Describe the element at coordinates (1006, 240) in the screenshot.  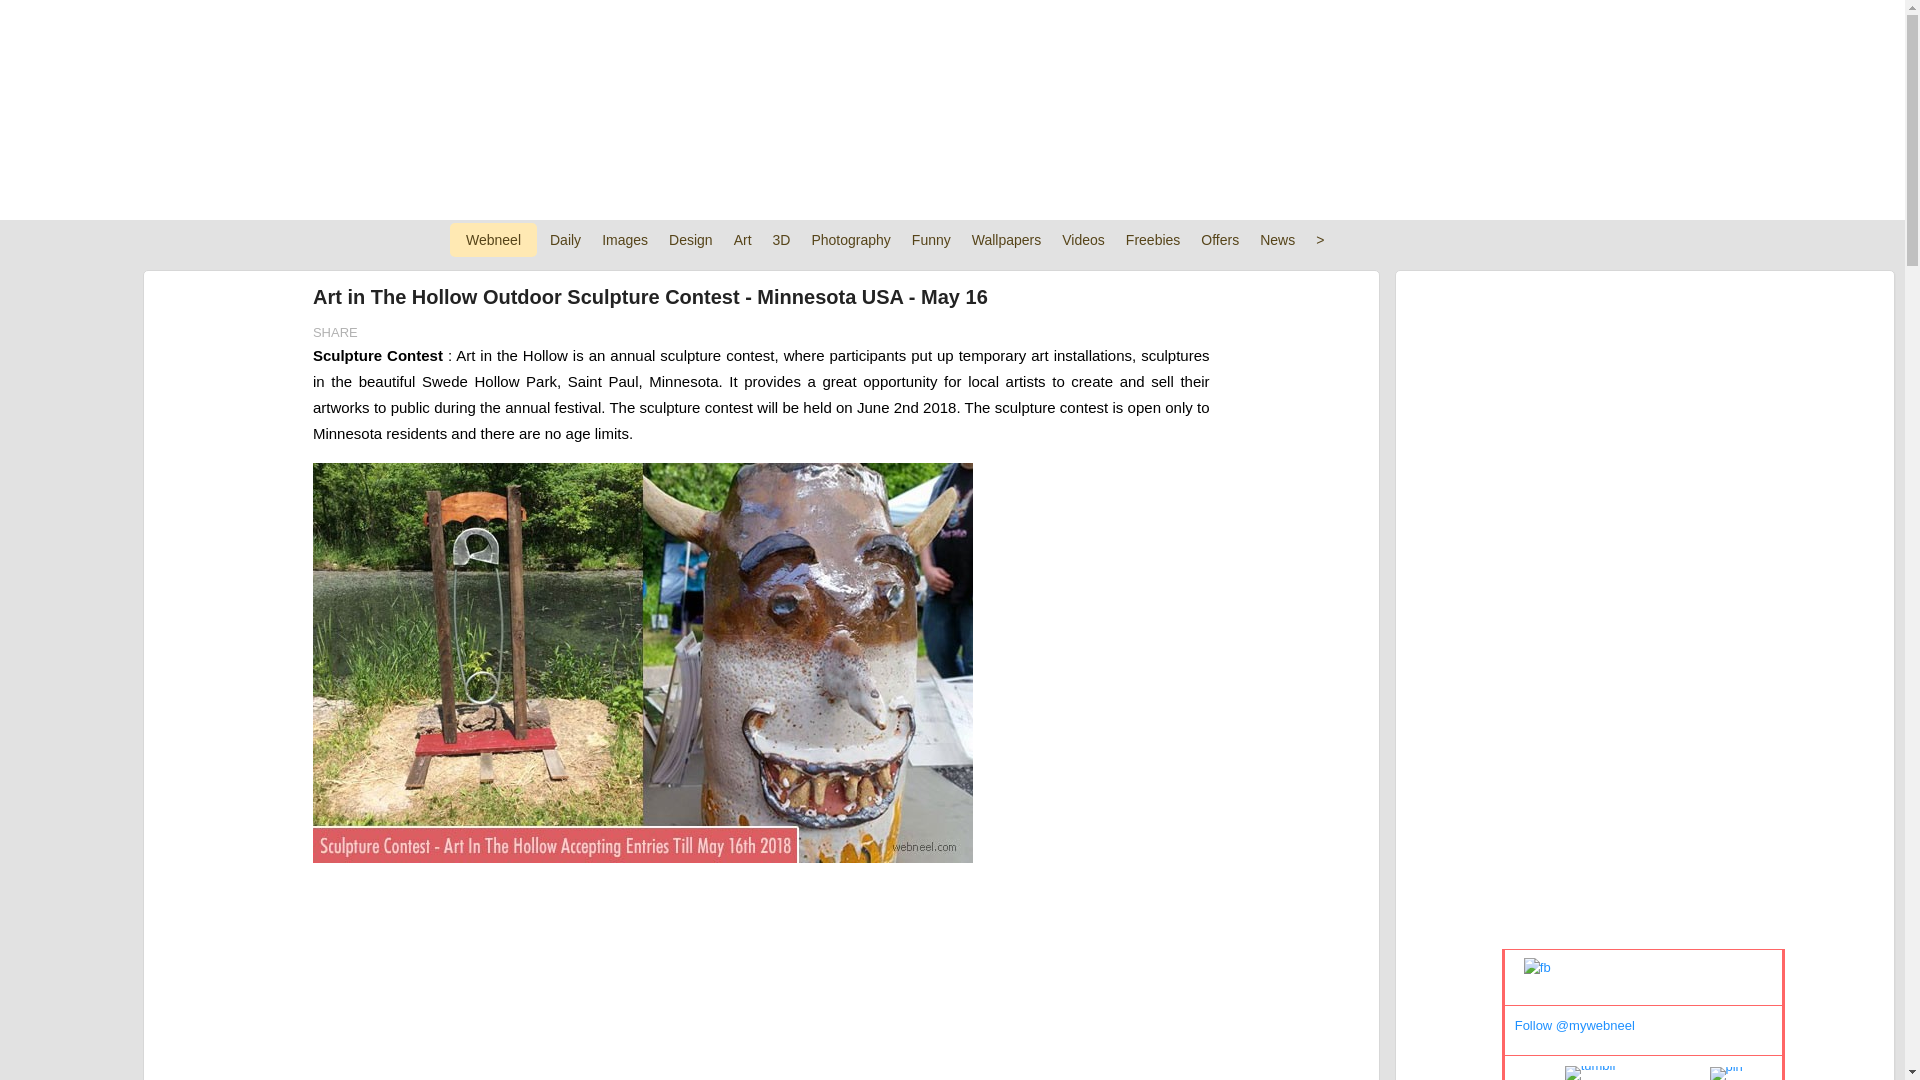
I see `Wallpapers` at that location.